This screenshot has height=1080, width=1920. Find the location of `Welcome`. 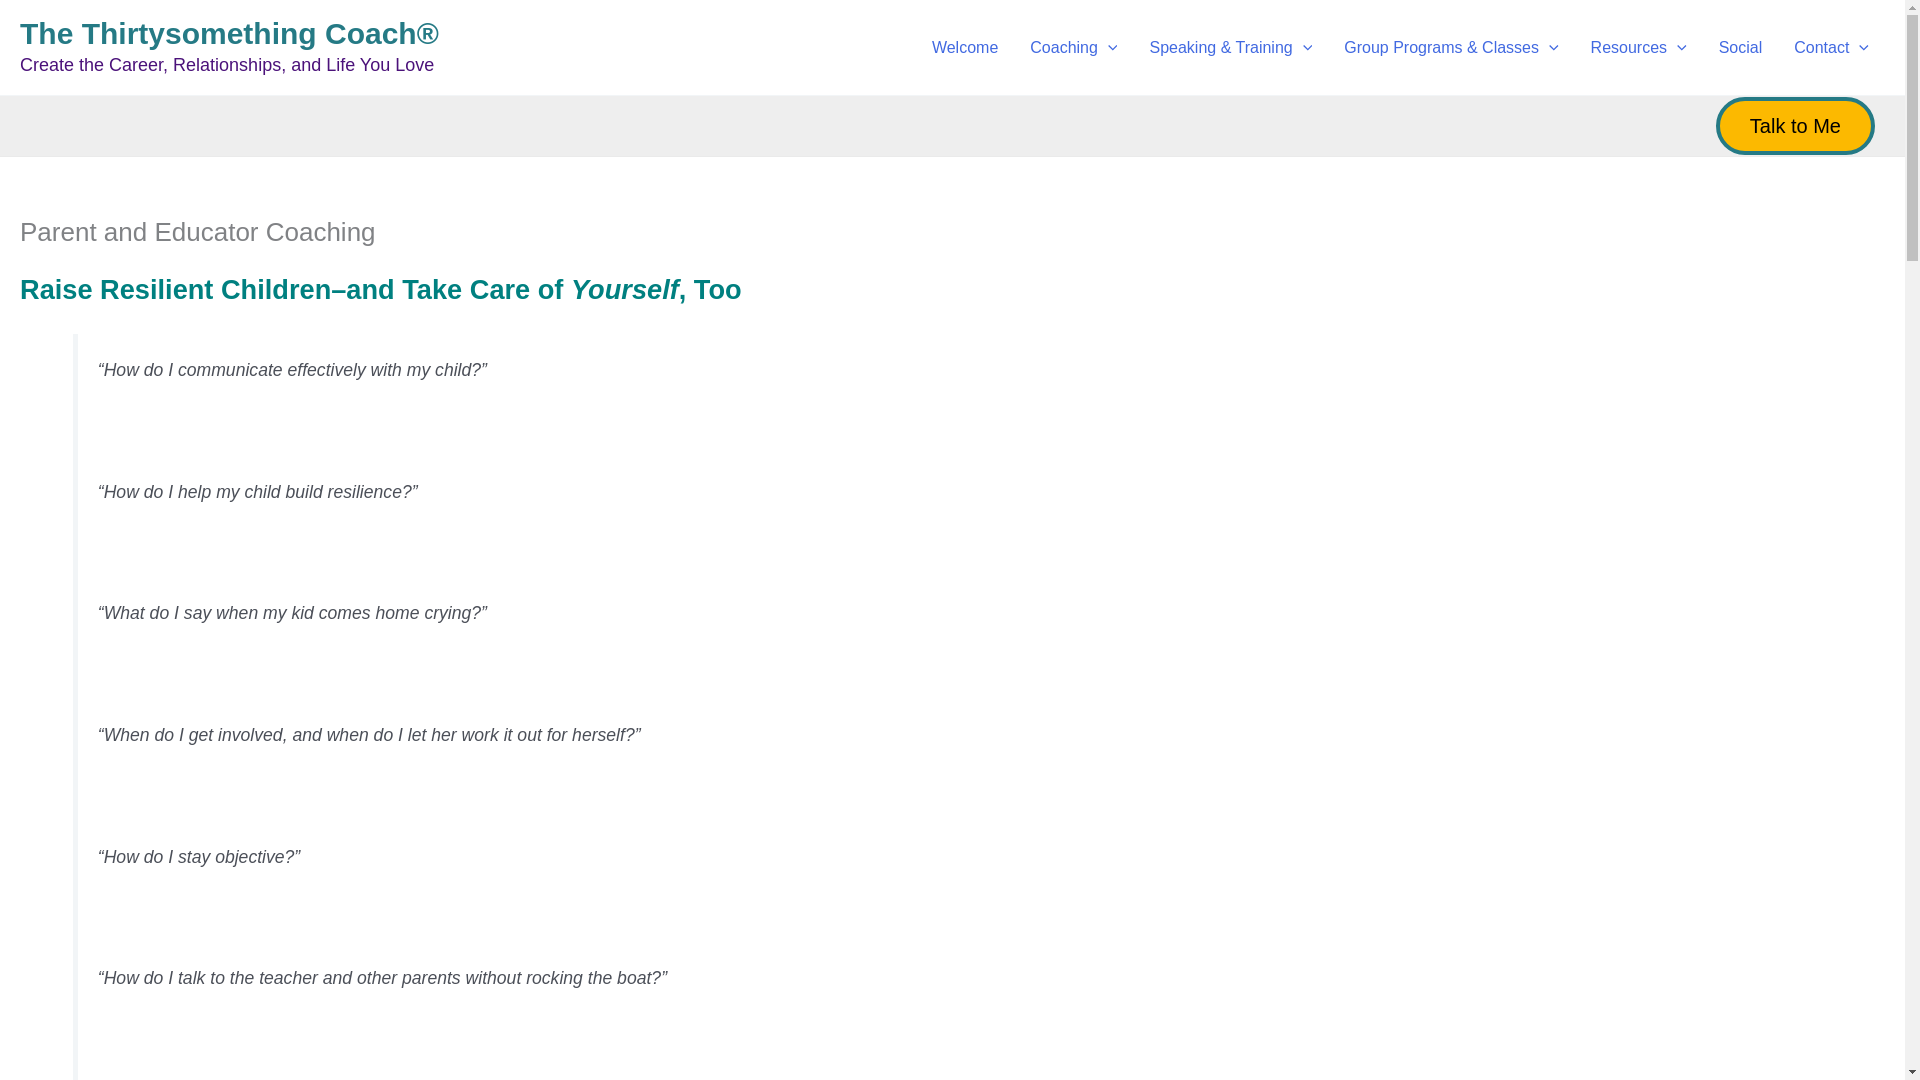

Welcome is located at coordinates (964, 47).